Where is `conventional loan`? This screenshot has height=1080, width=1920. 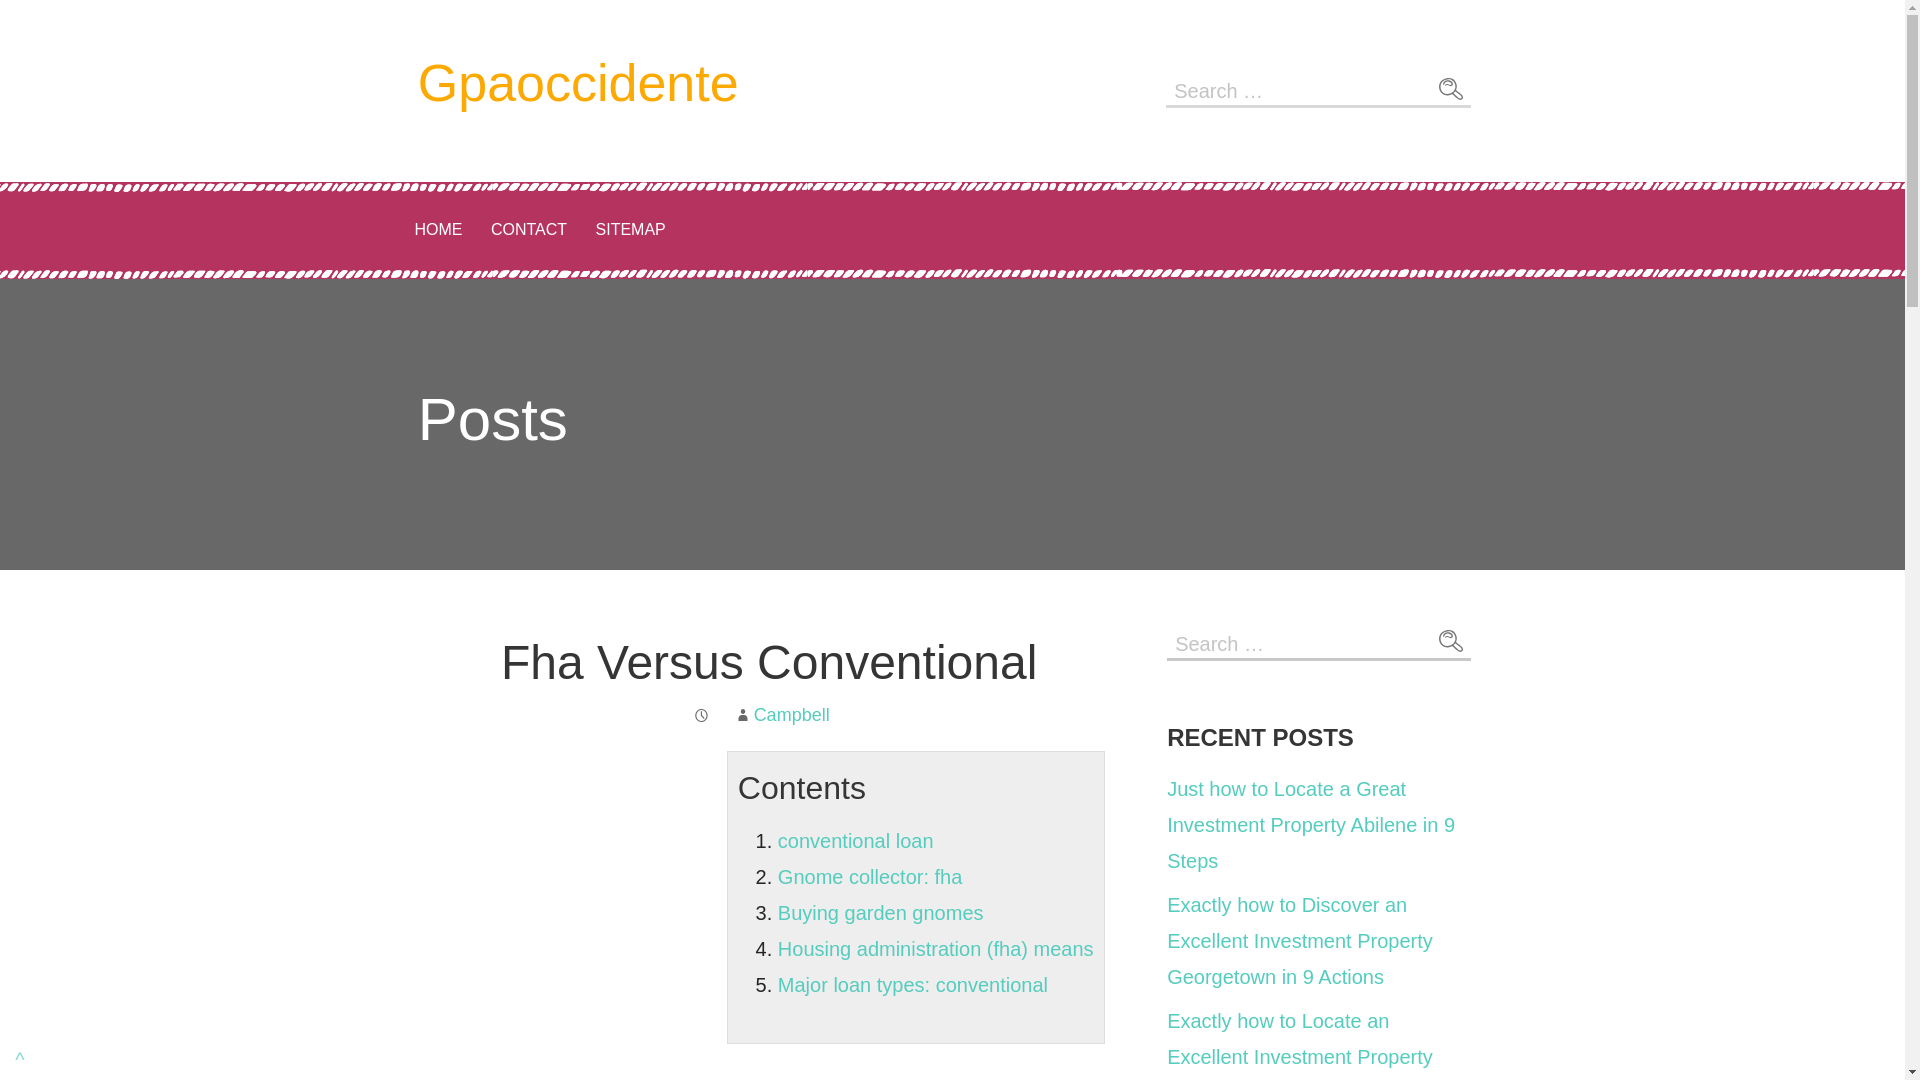
conventional loan is located at coordinates (855, 841).